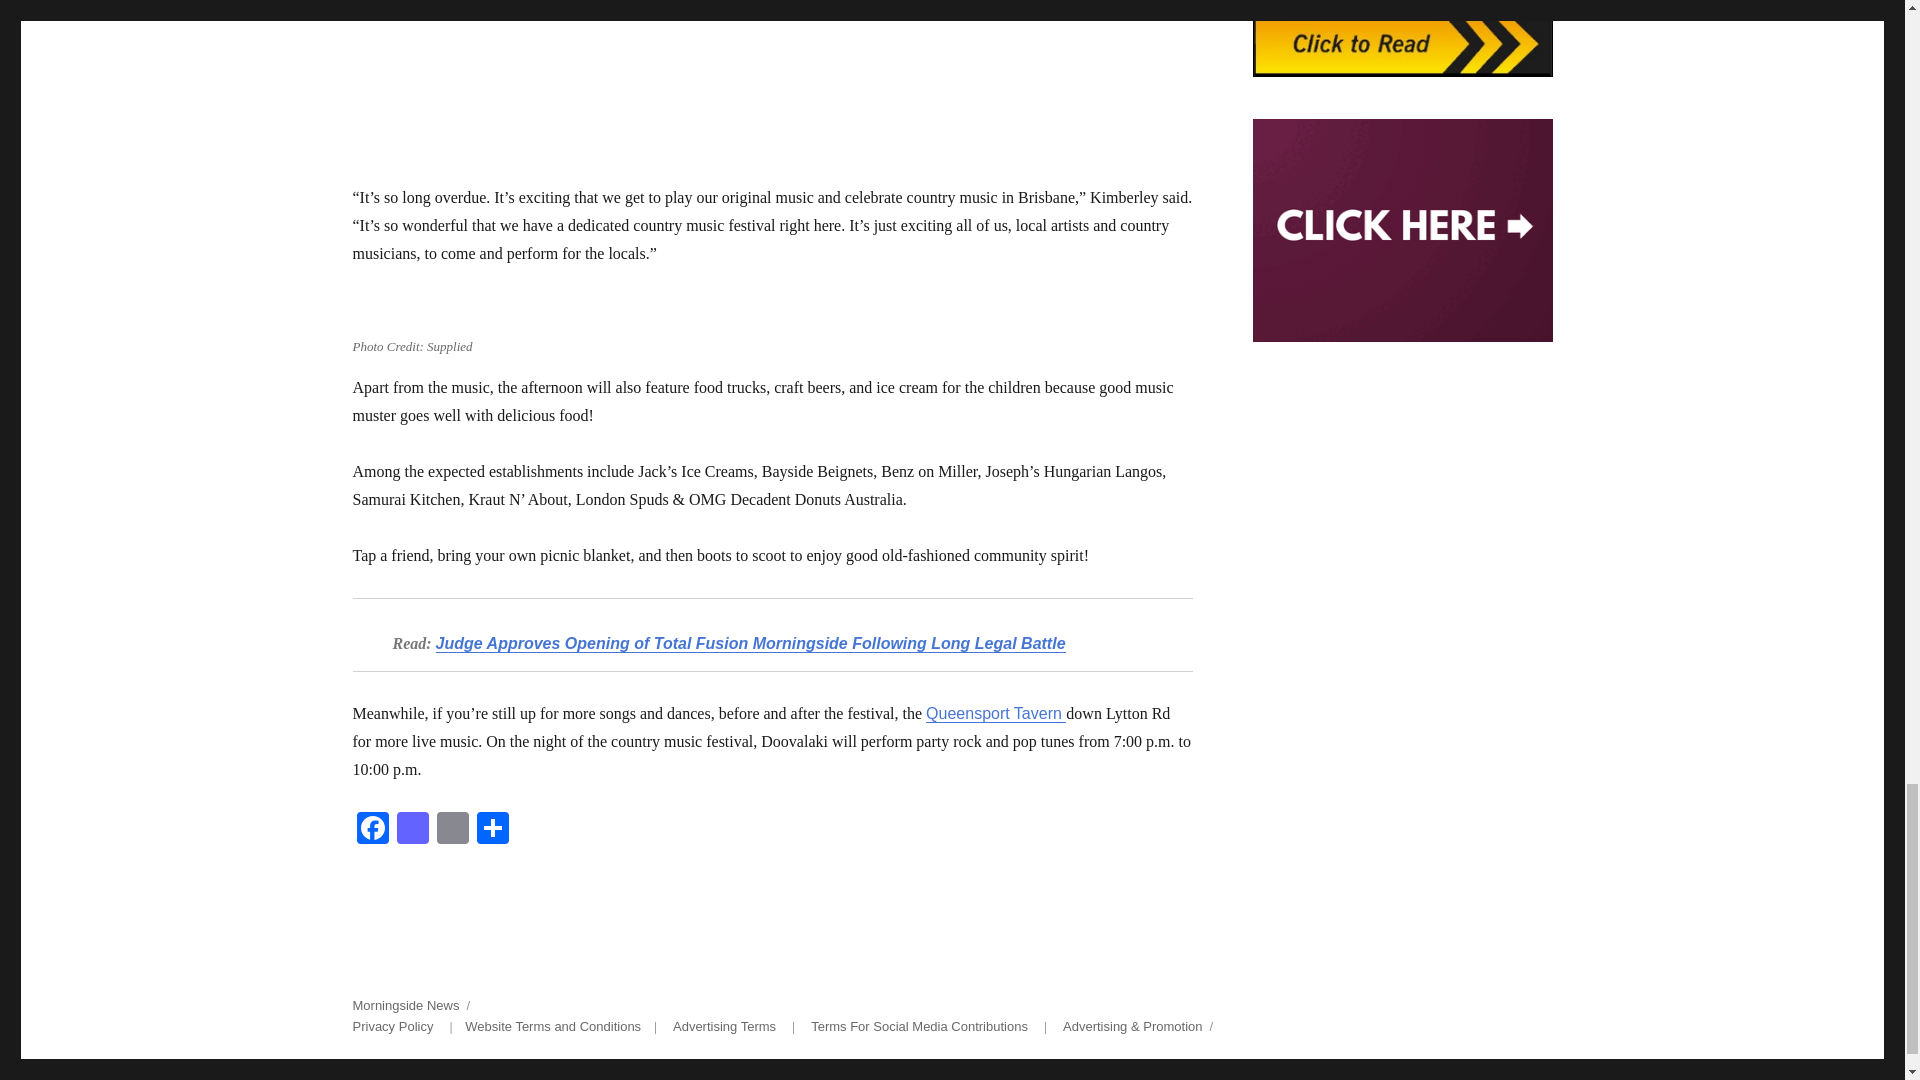 The image size is (1920, 1080). What do you see at coordinates (918, 1026) in the screenshot?
I see `Terms For Social Media Contributions` at bounding box center [918, 1026].